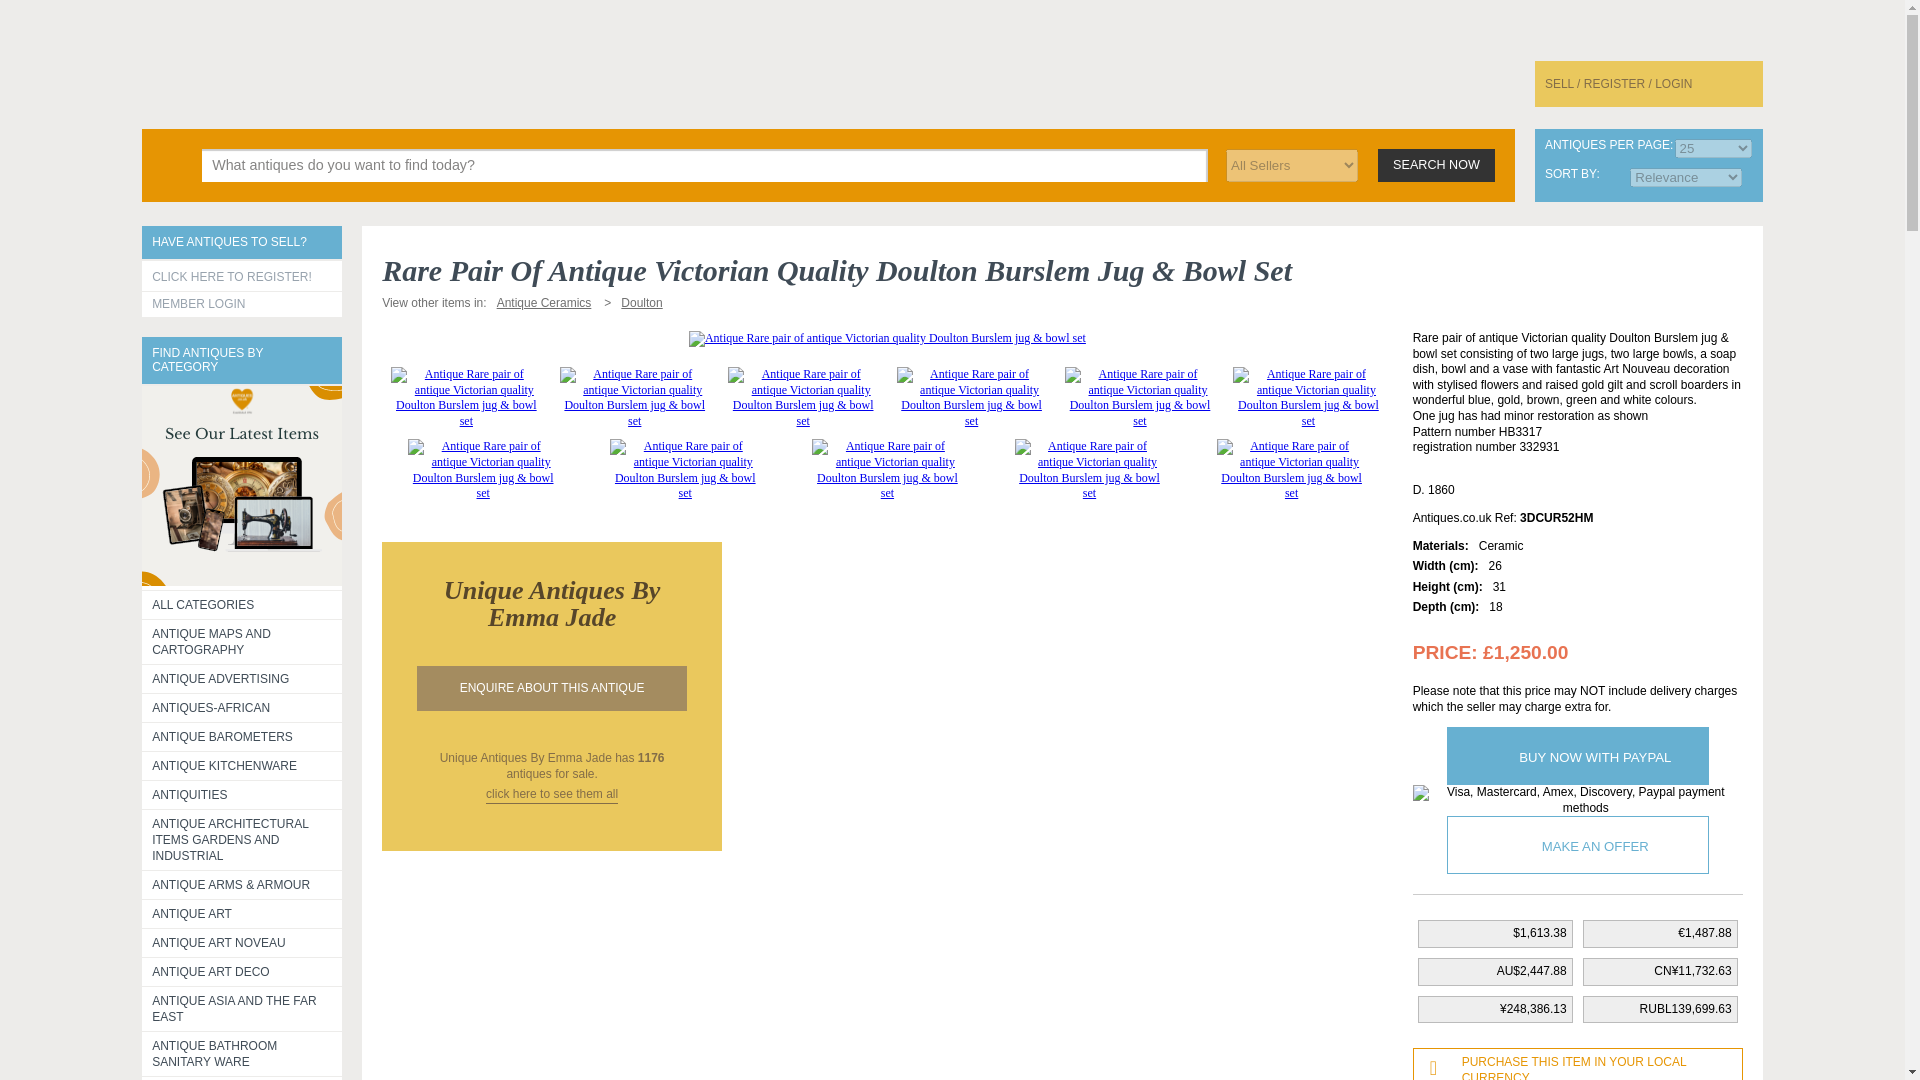 This screenshot has width=1920, height=1080. Describe the element at coordinates (242, 678) in the screenshot. I see `ANTIQUE ADVERTISING` at that location.